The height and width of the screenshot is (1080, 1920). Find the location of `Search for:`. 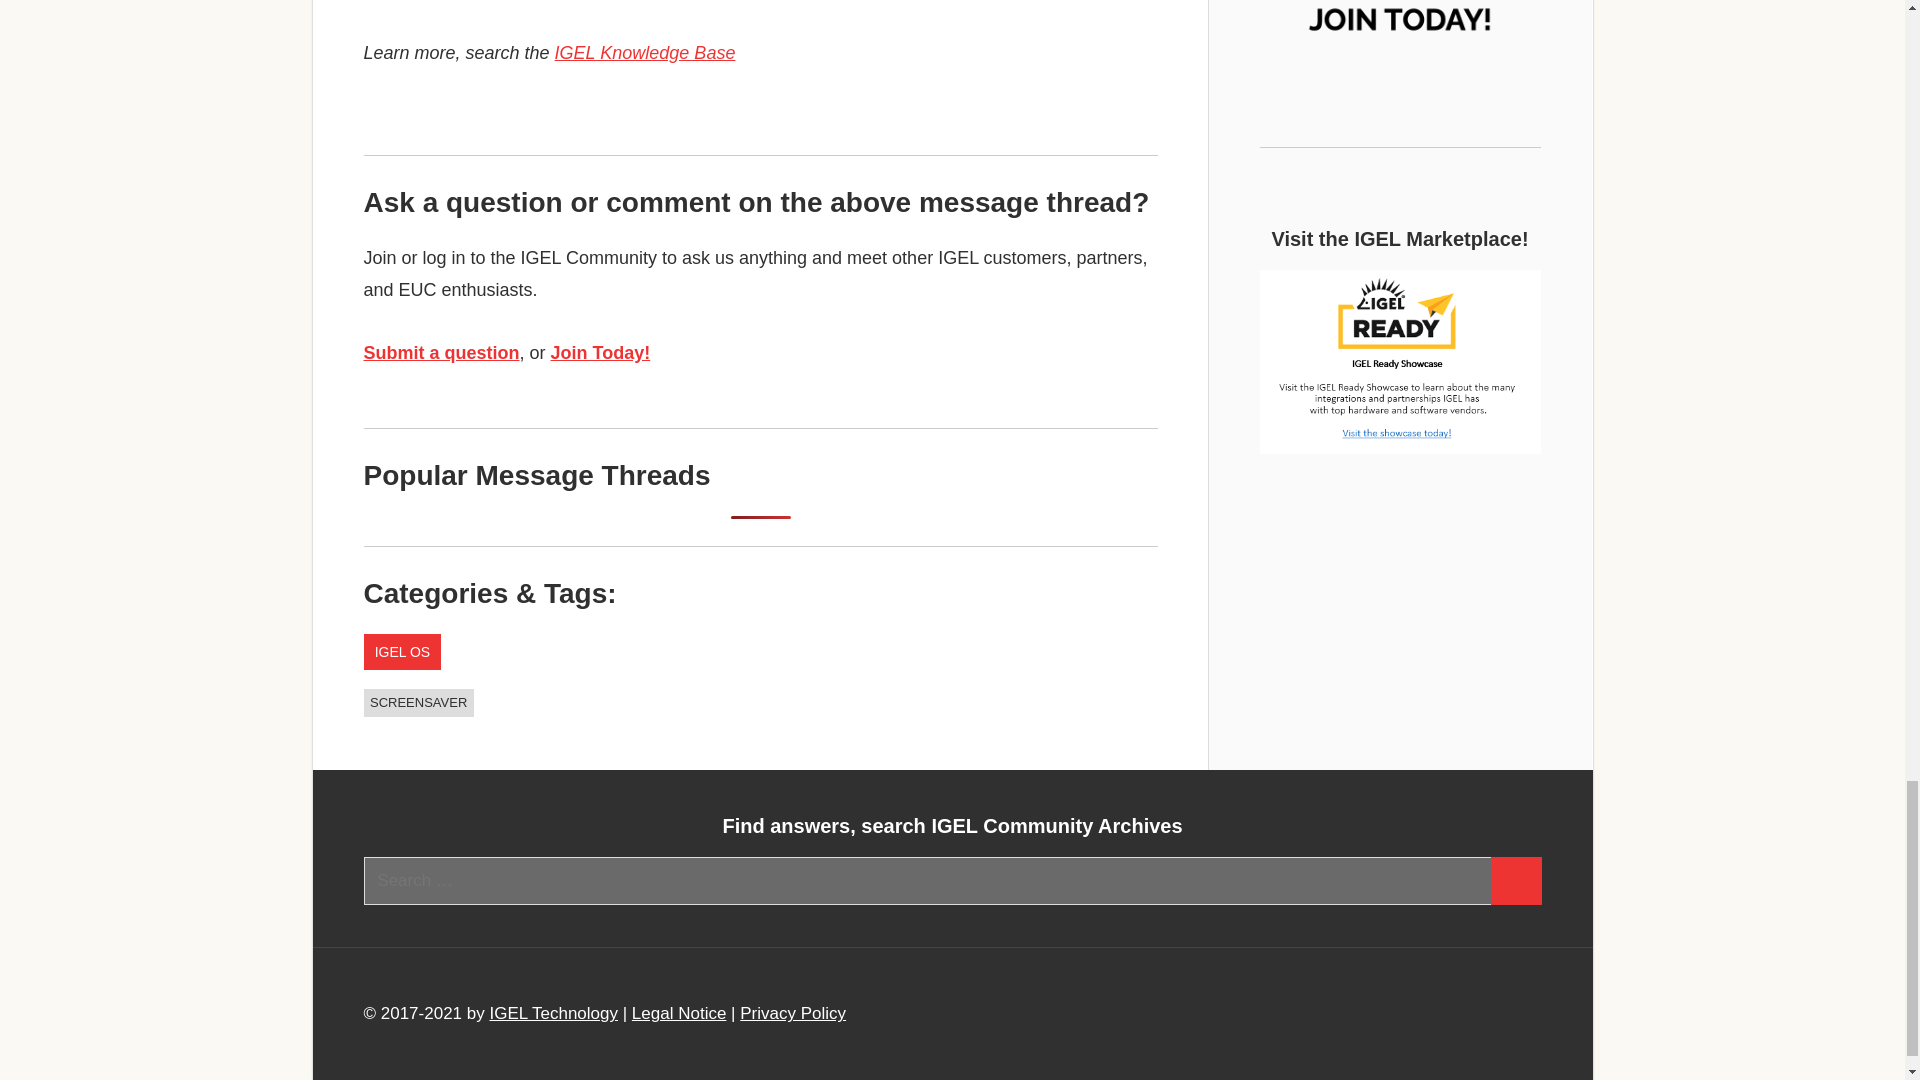

Search for: is located at coordinates (928, 881).